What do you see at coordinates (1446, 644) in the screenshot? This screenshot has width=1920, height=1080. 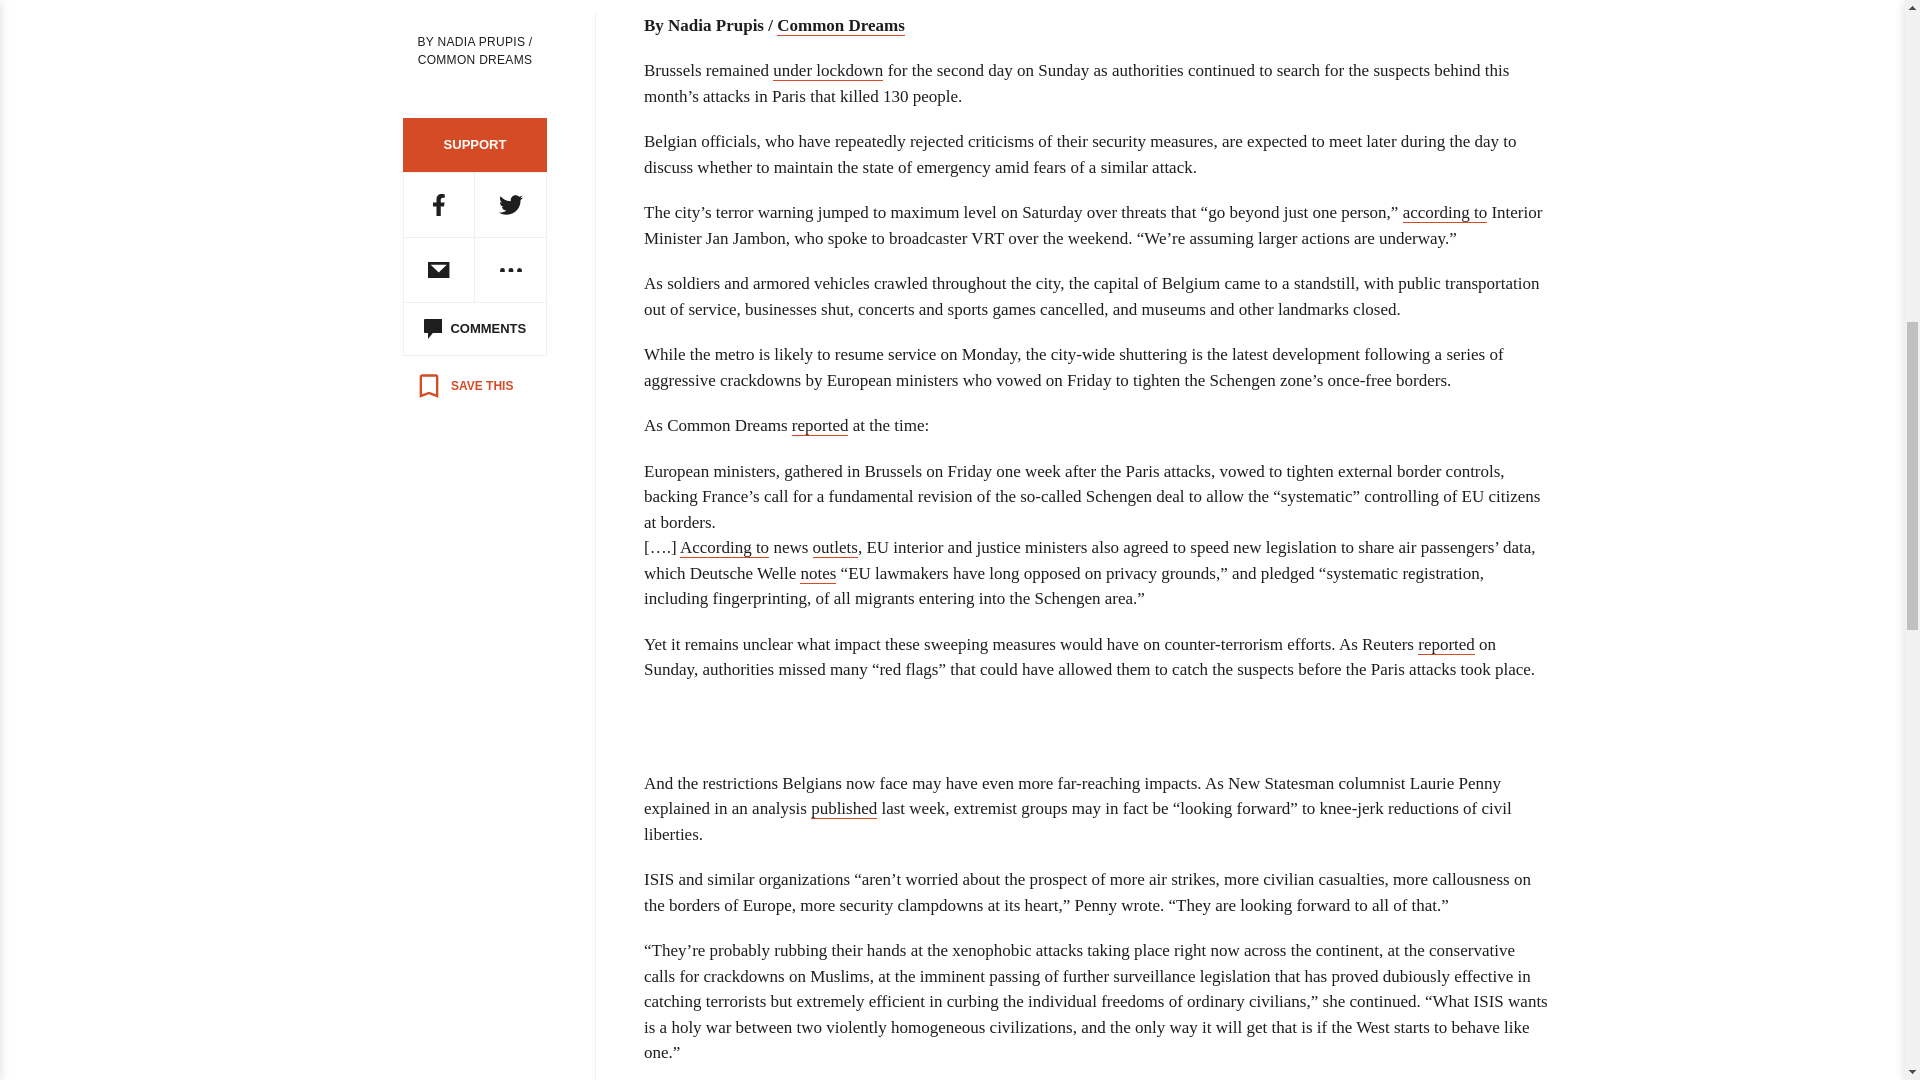 I see `reported` at bounding box center [1446, 644].